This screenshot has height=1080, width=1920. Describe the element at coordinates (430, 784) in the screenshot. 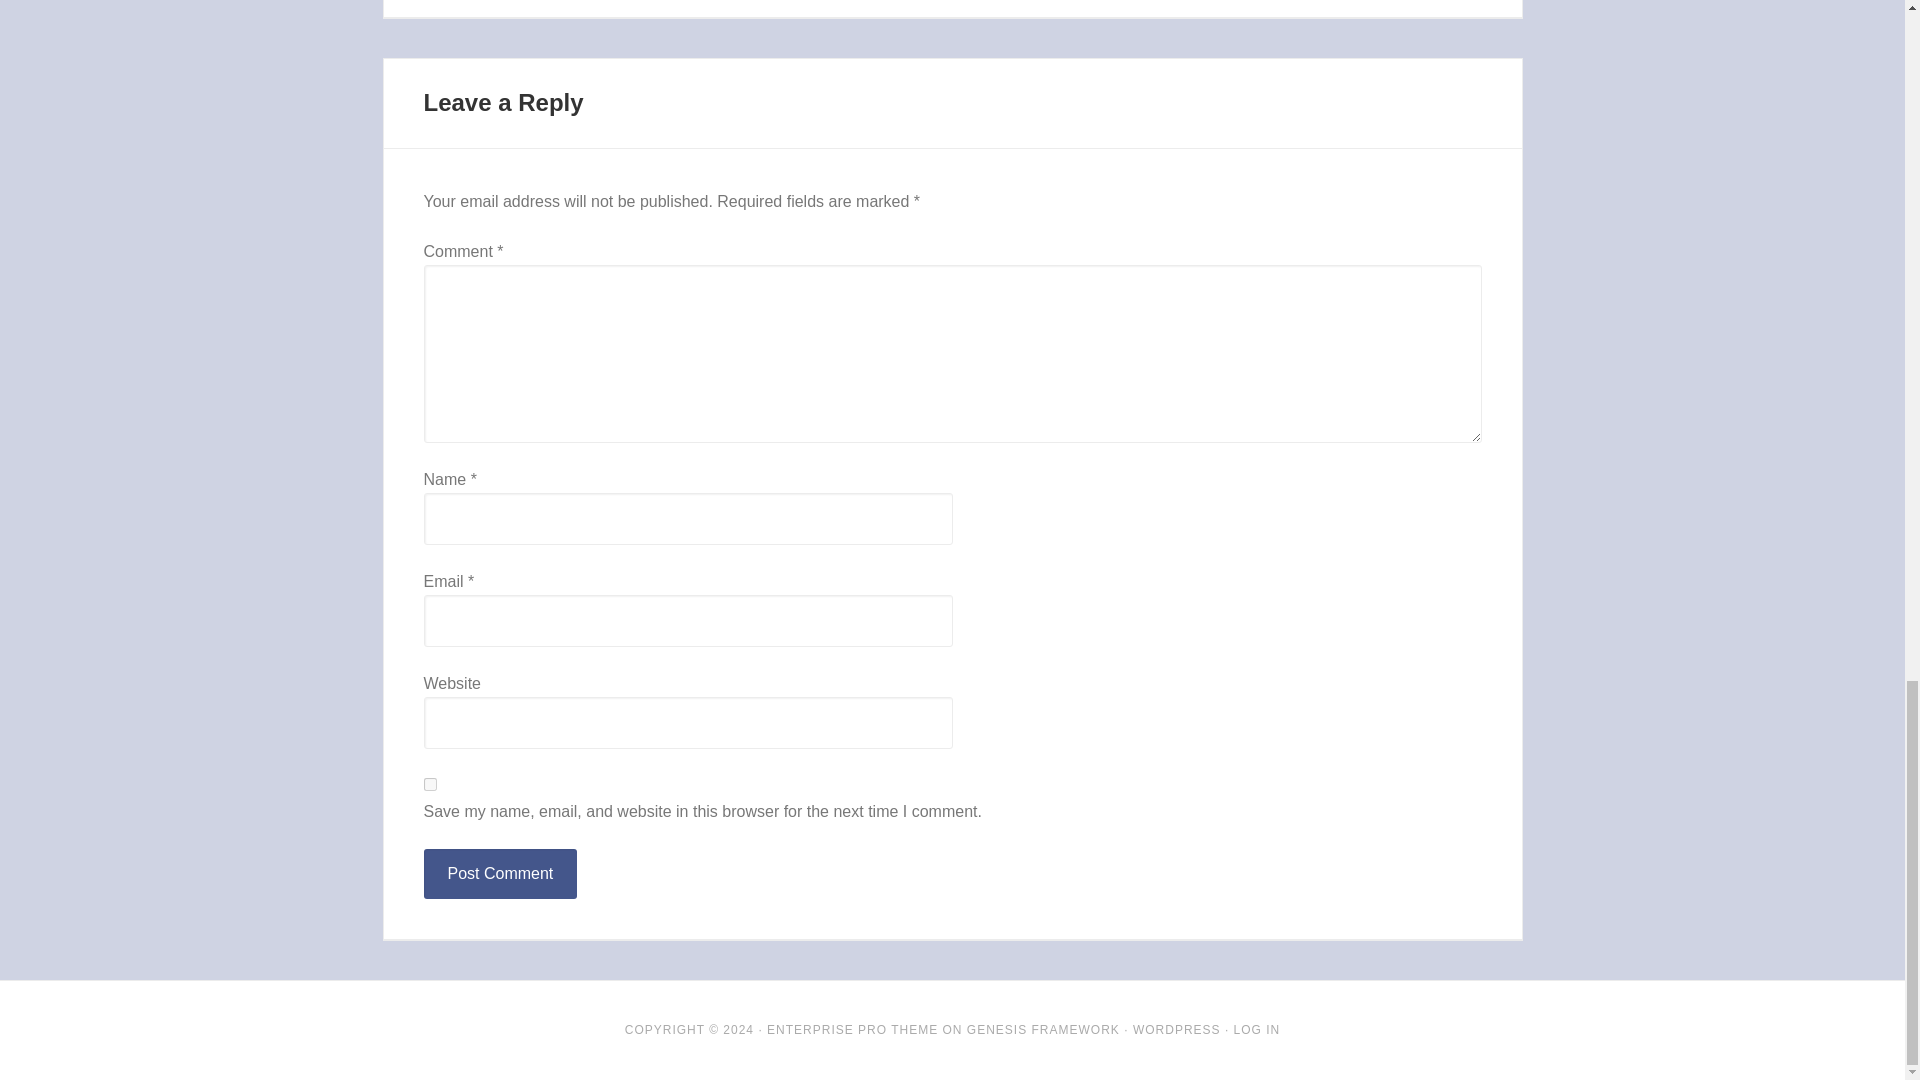

I see `yes` at that location.